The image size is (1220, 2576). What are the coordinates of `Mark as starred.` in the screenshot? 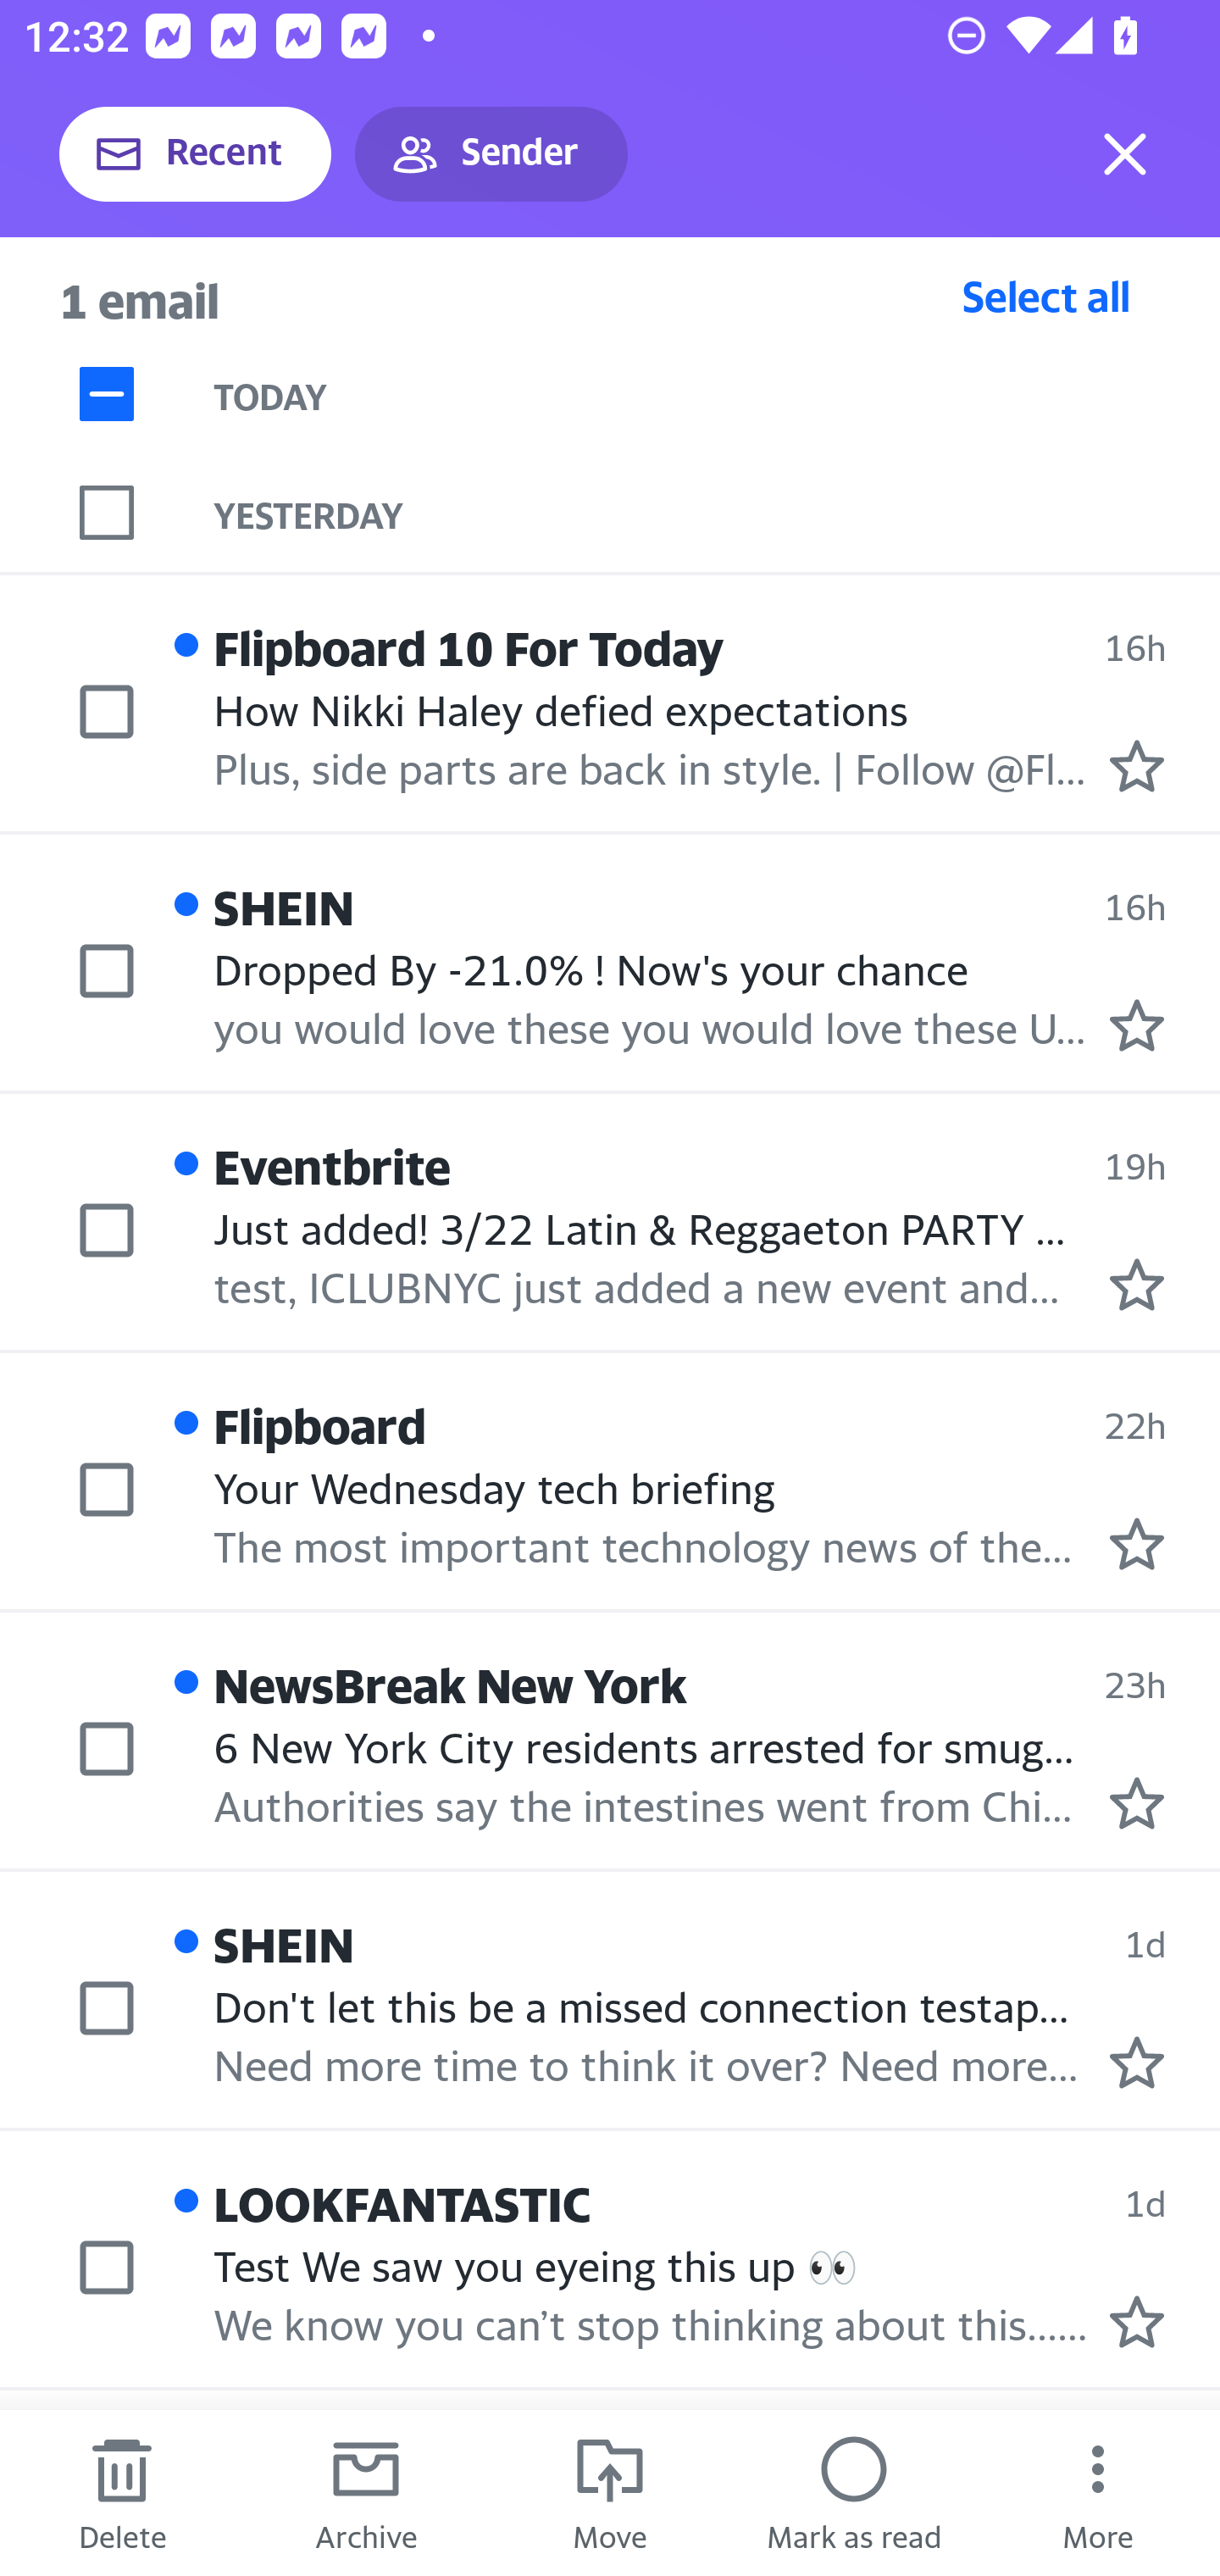 It's located at (1137, 2322).